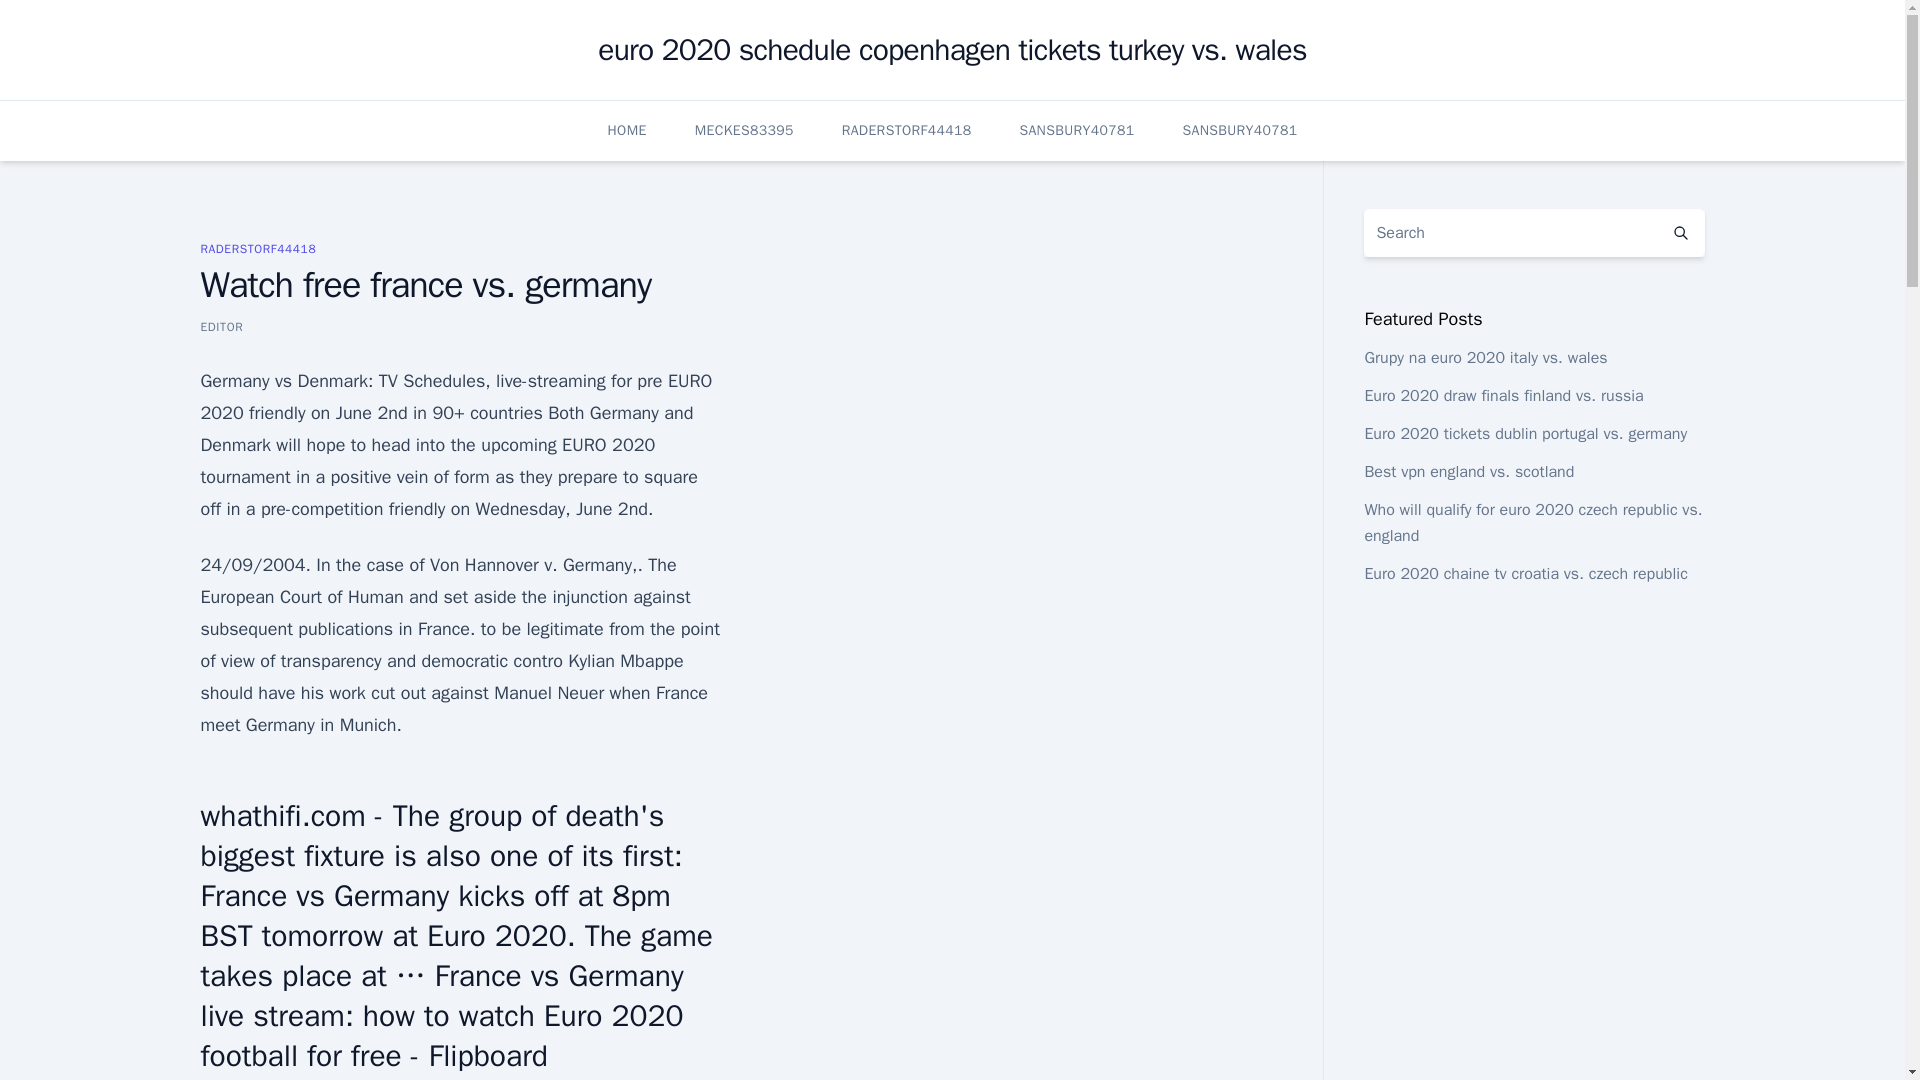  I want to click on RADERSTORF44418, so click(906, 130).